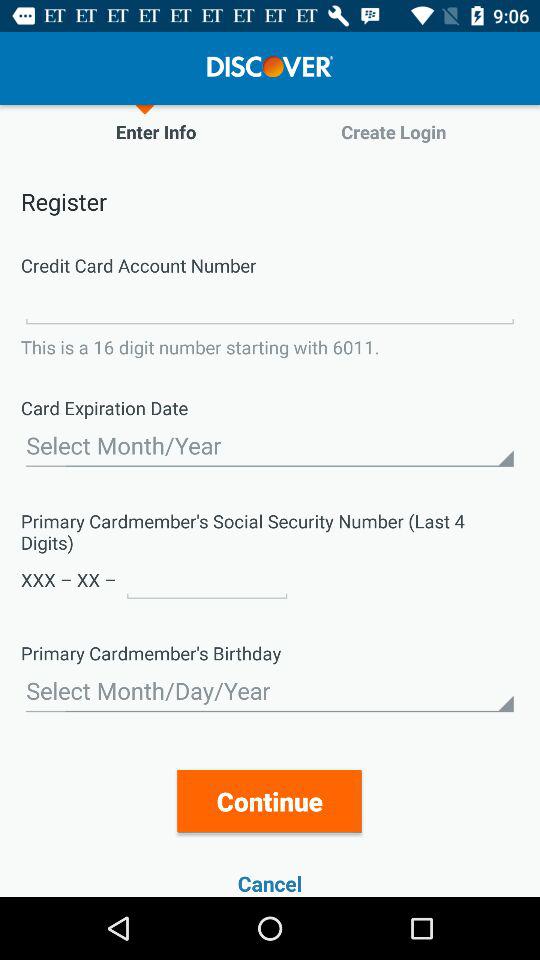  Describe the element at coordinates (270, 800) in the screenshot. I see `turn on continue` at that location.